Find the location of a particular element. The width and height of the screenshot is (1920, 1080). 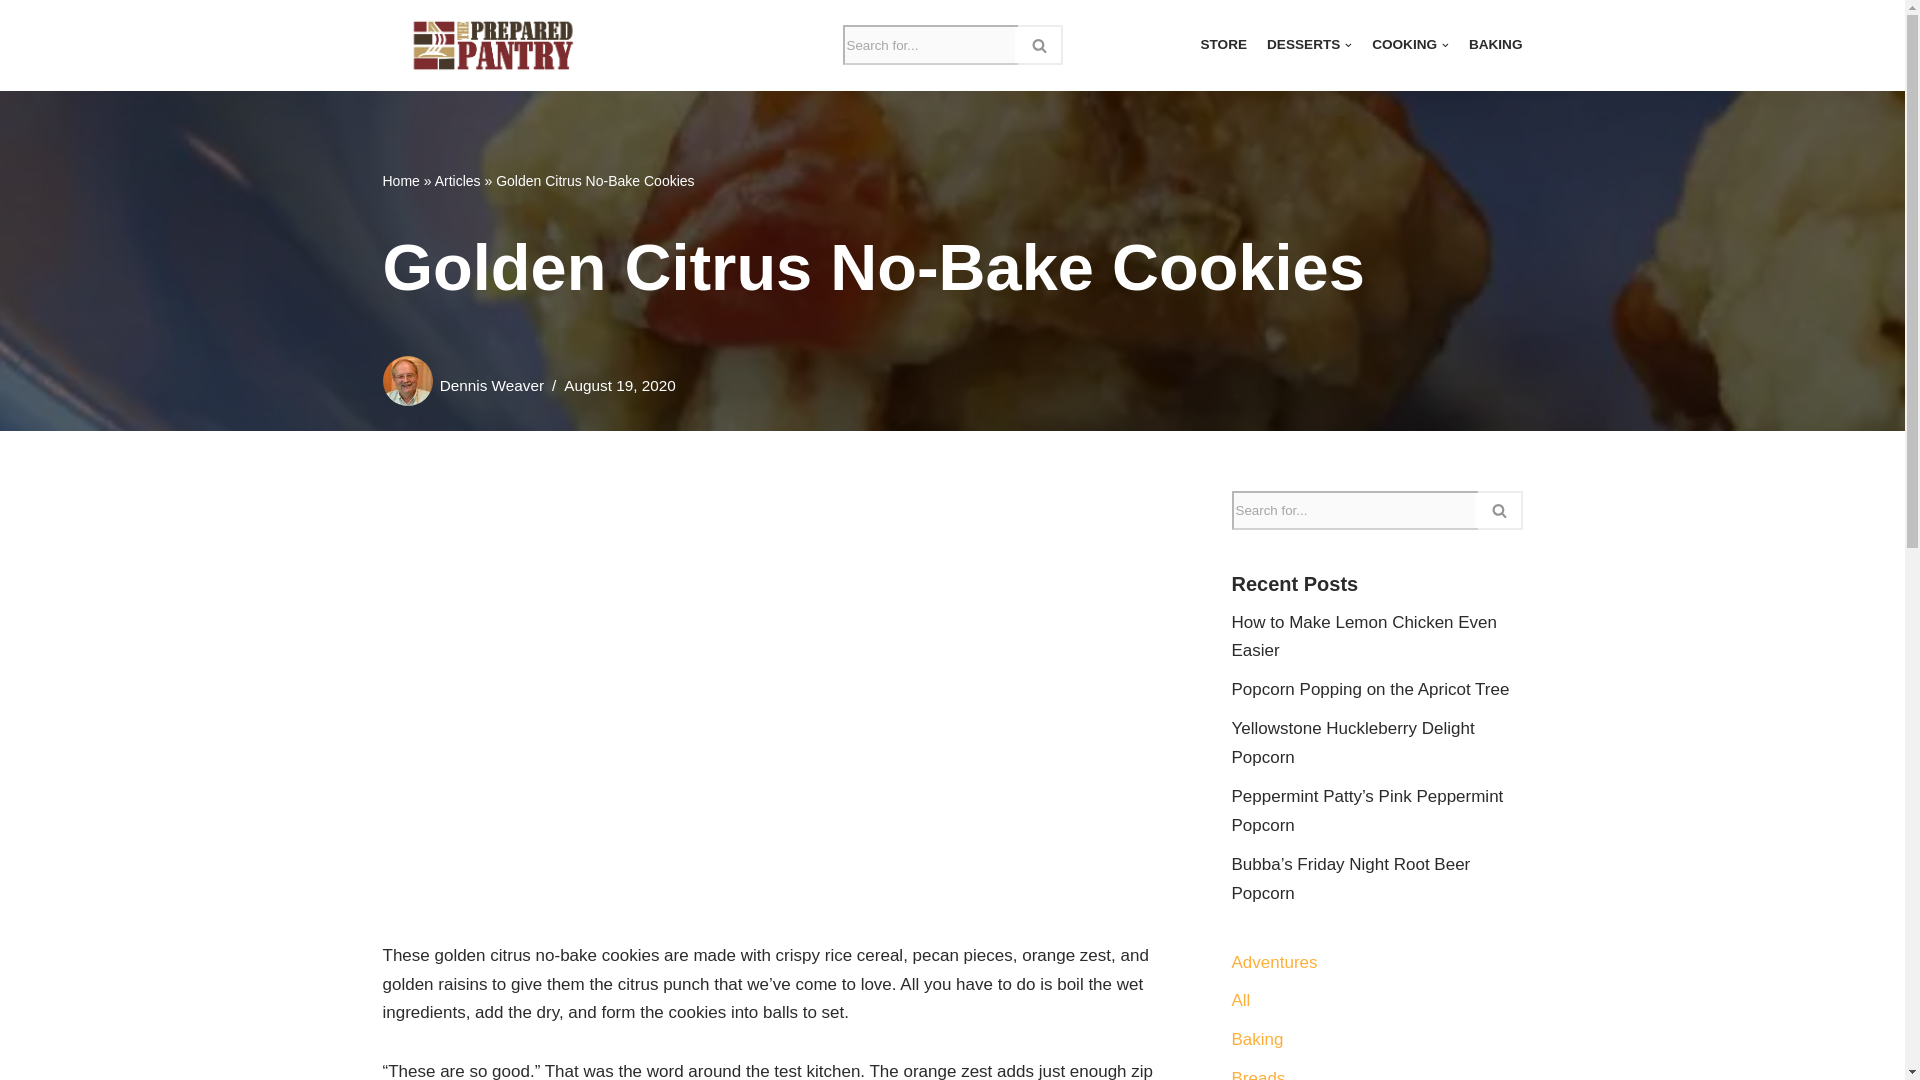

Articles is located at coordinates (458, 180).